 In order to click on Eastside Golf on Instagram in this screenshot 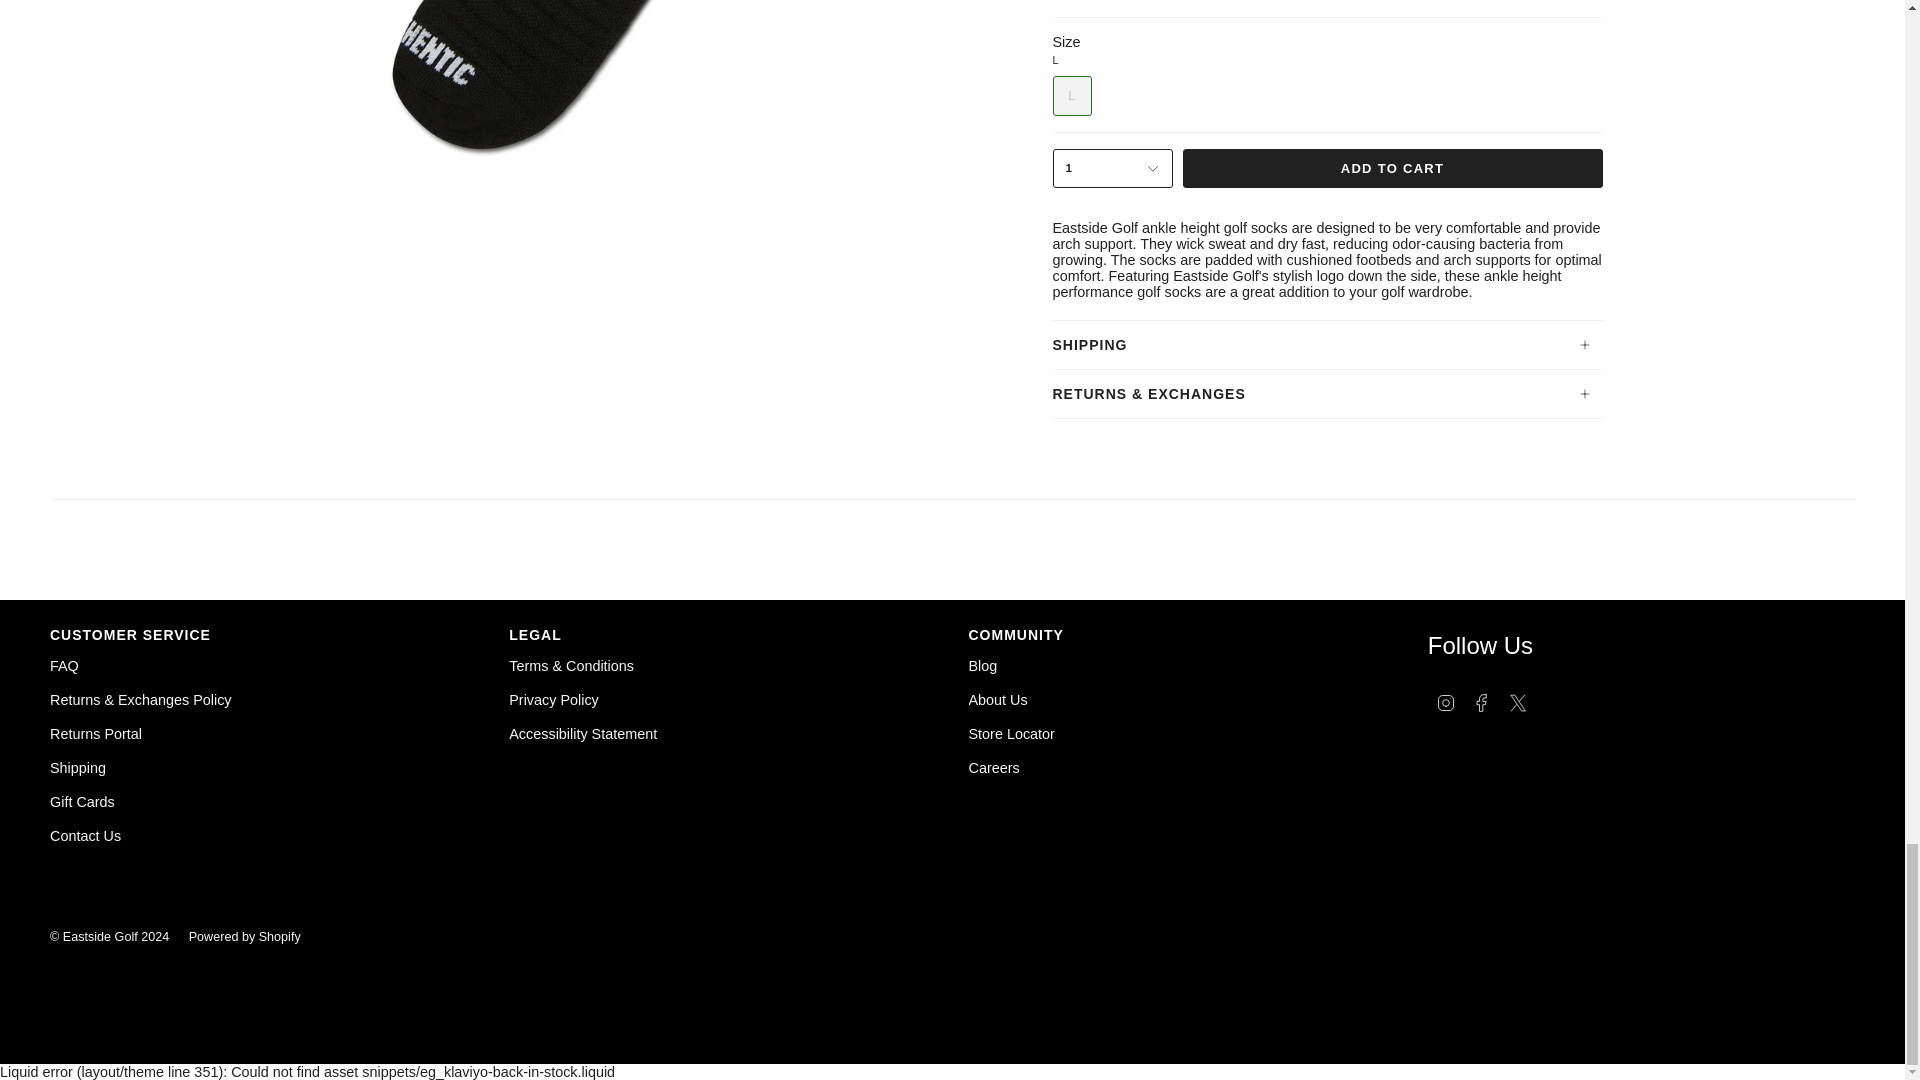, I will do `click(1446, 702)`.